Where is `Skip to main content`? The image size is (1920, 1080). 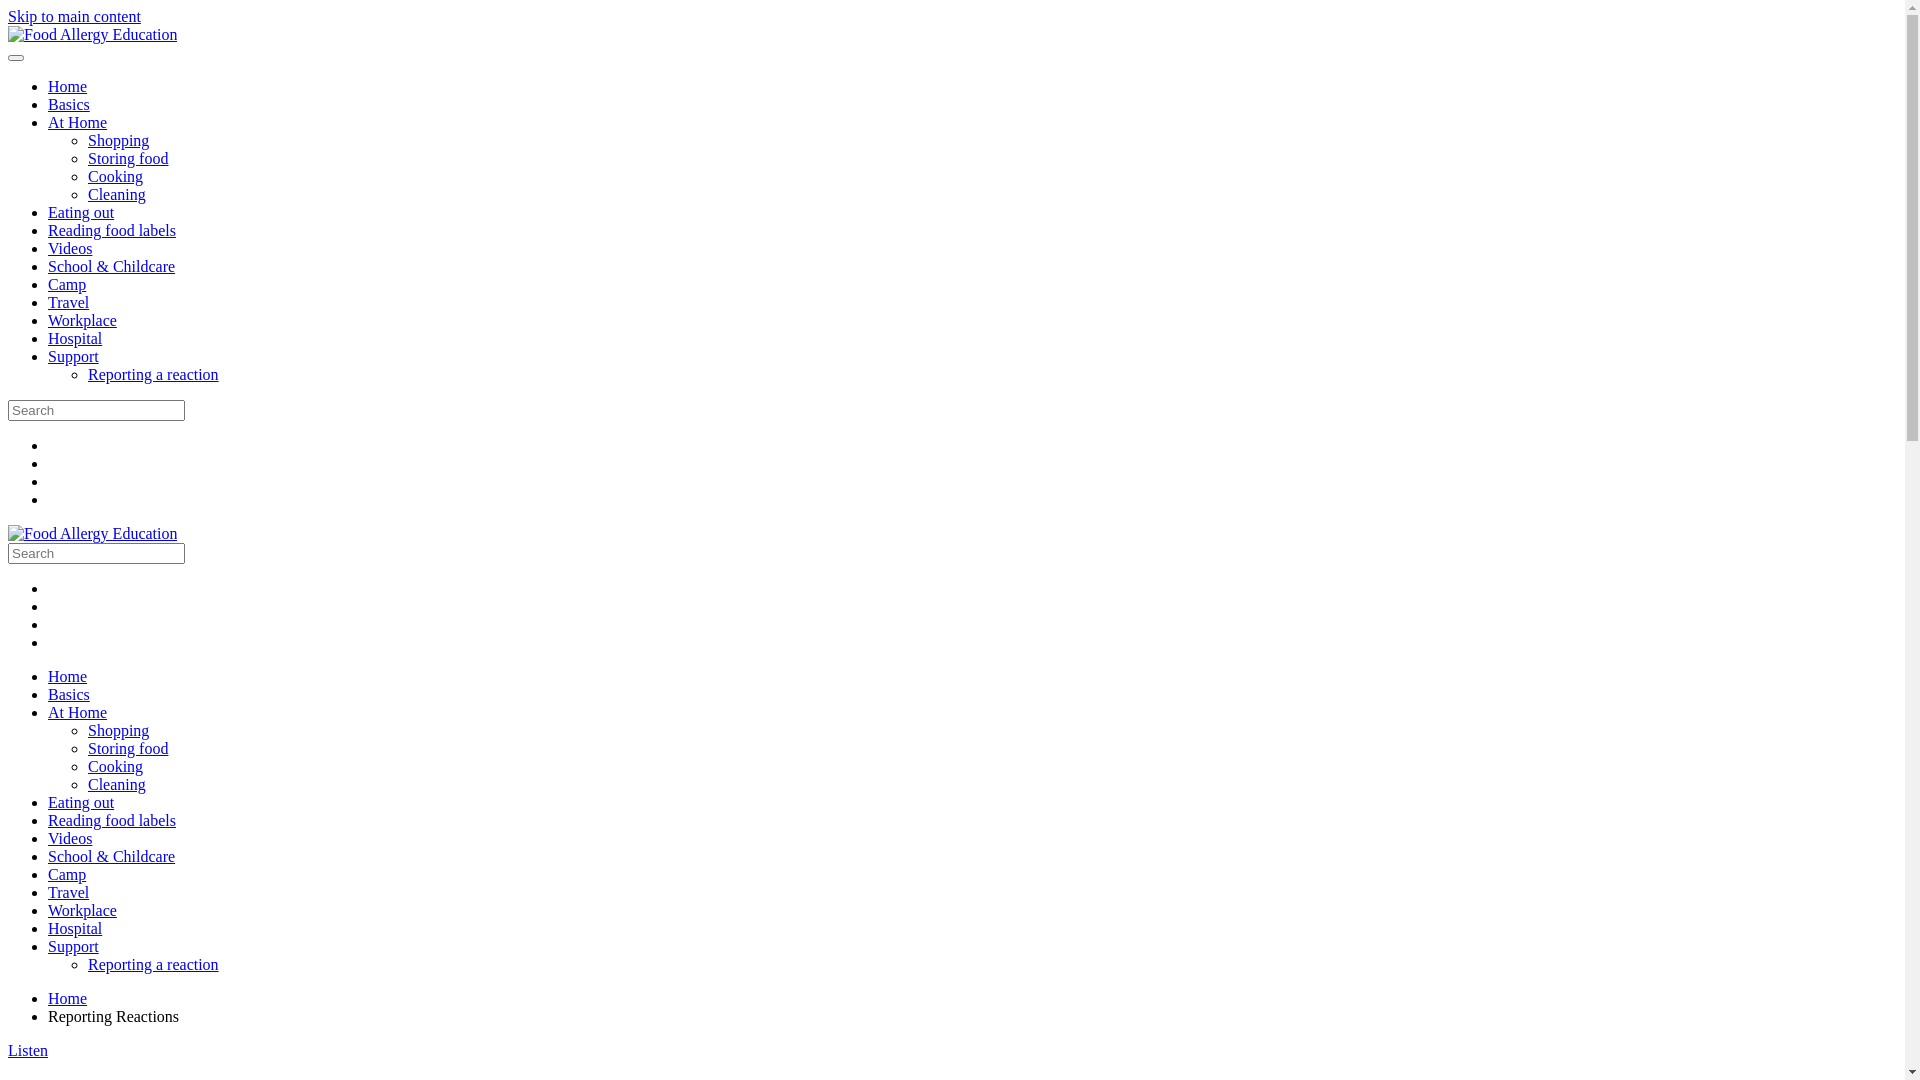 Skip to main content is located at coordinates (74, 16).